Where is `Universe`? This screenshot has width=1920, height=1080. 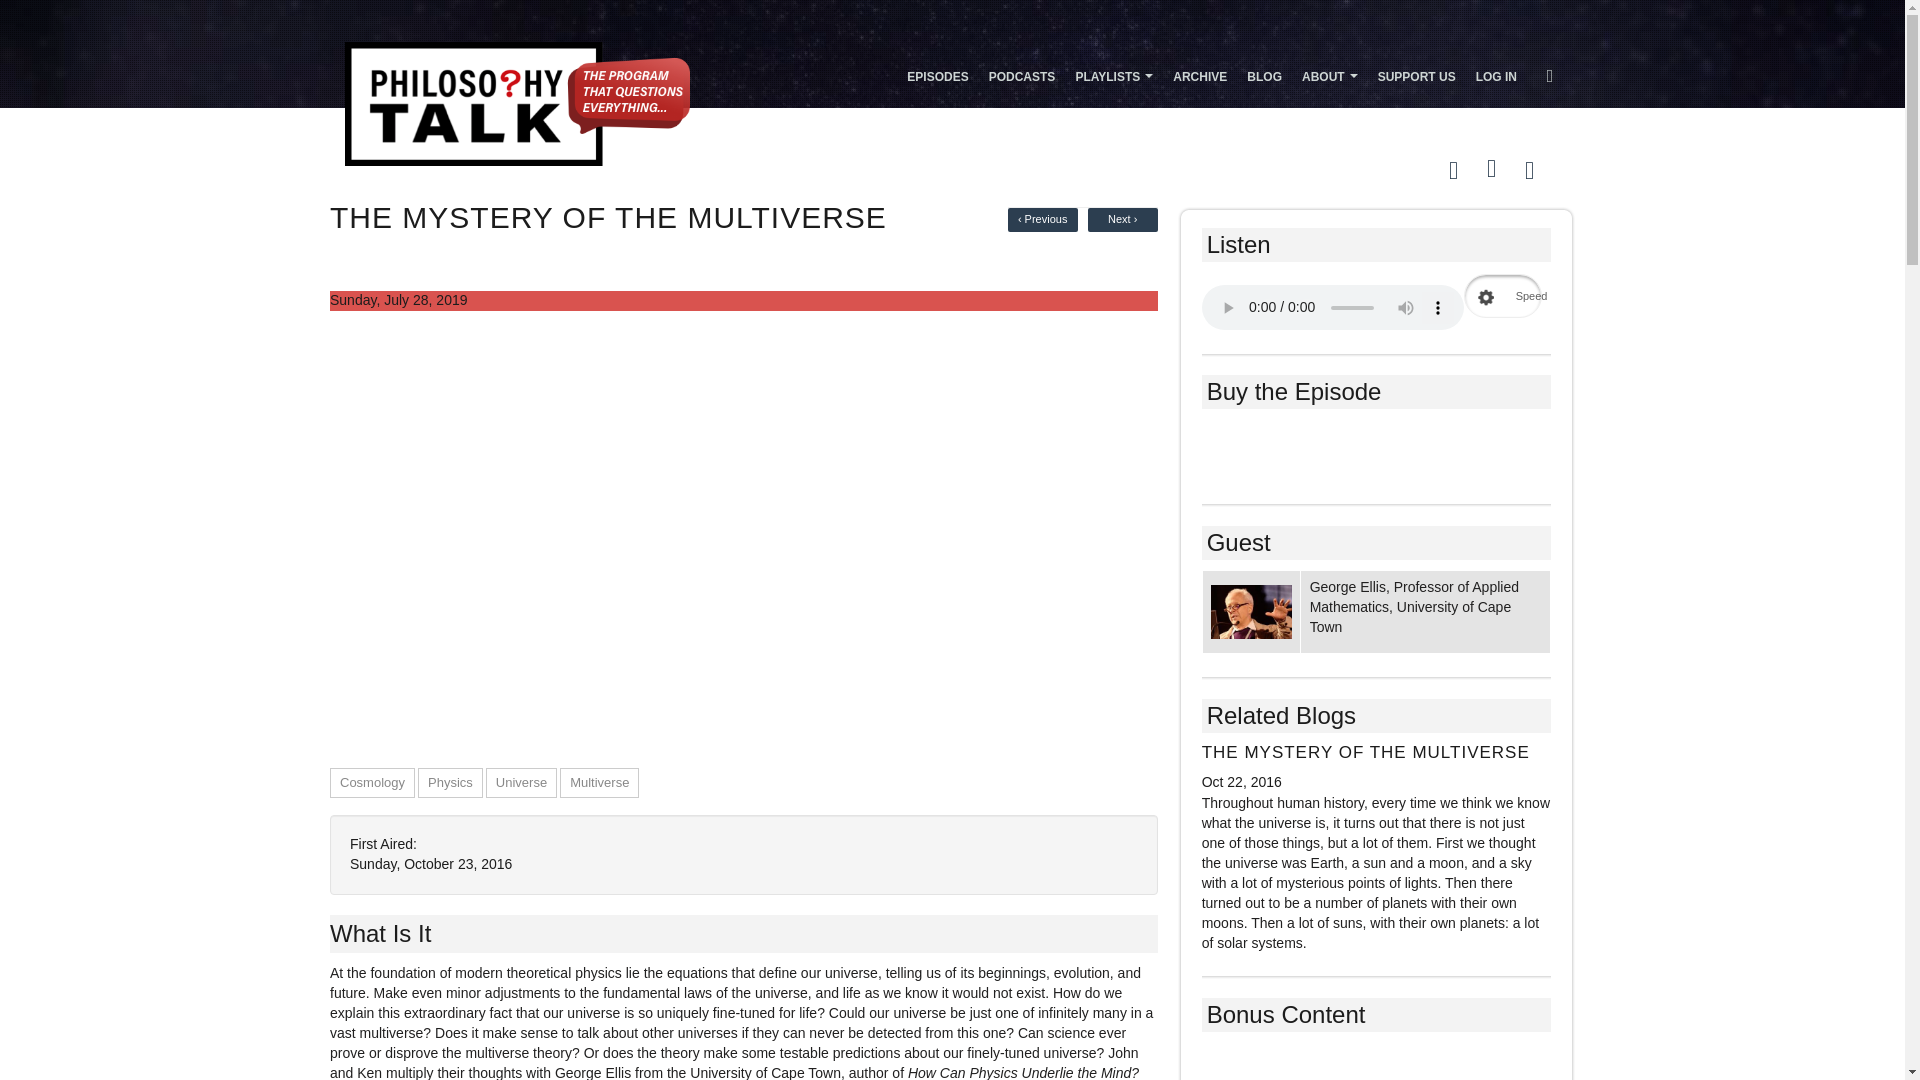 Universe is located at coordinates (521, 782).